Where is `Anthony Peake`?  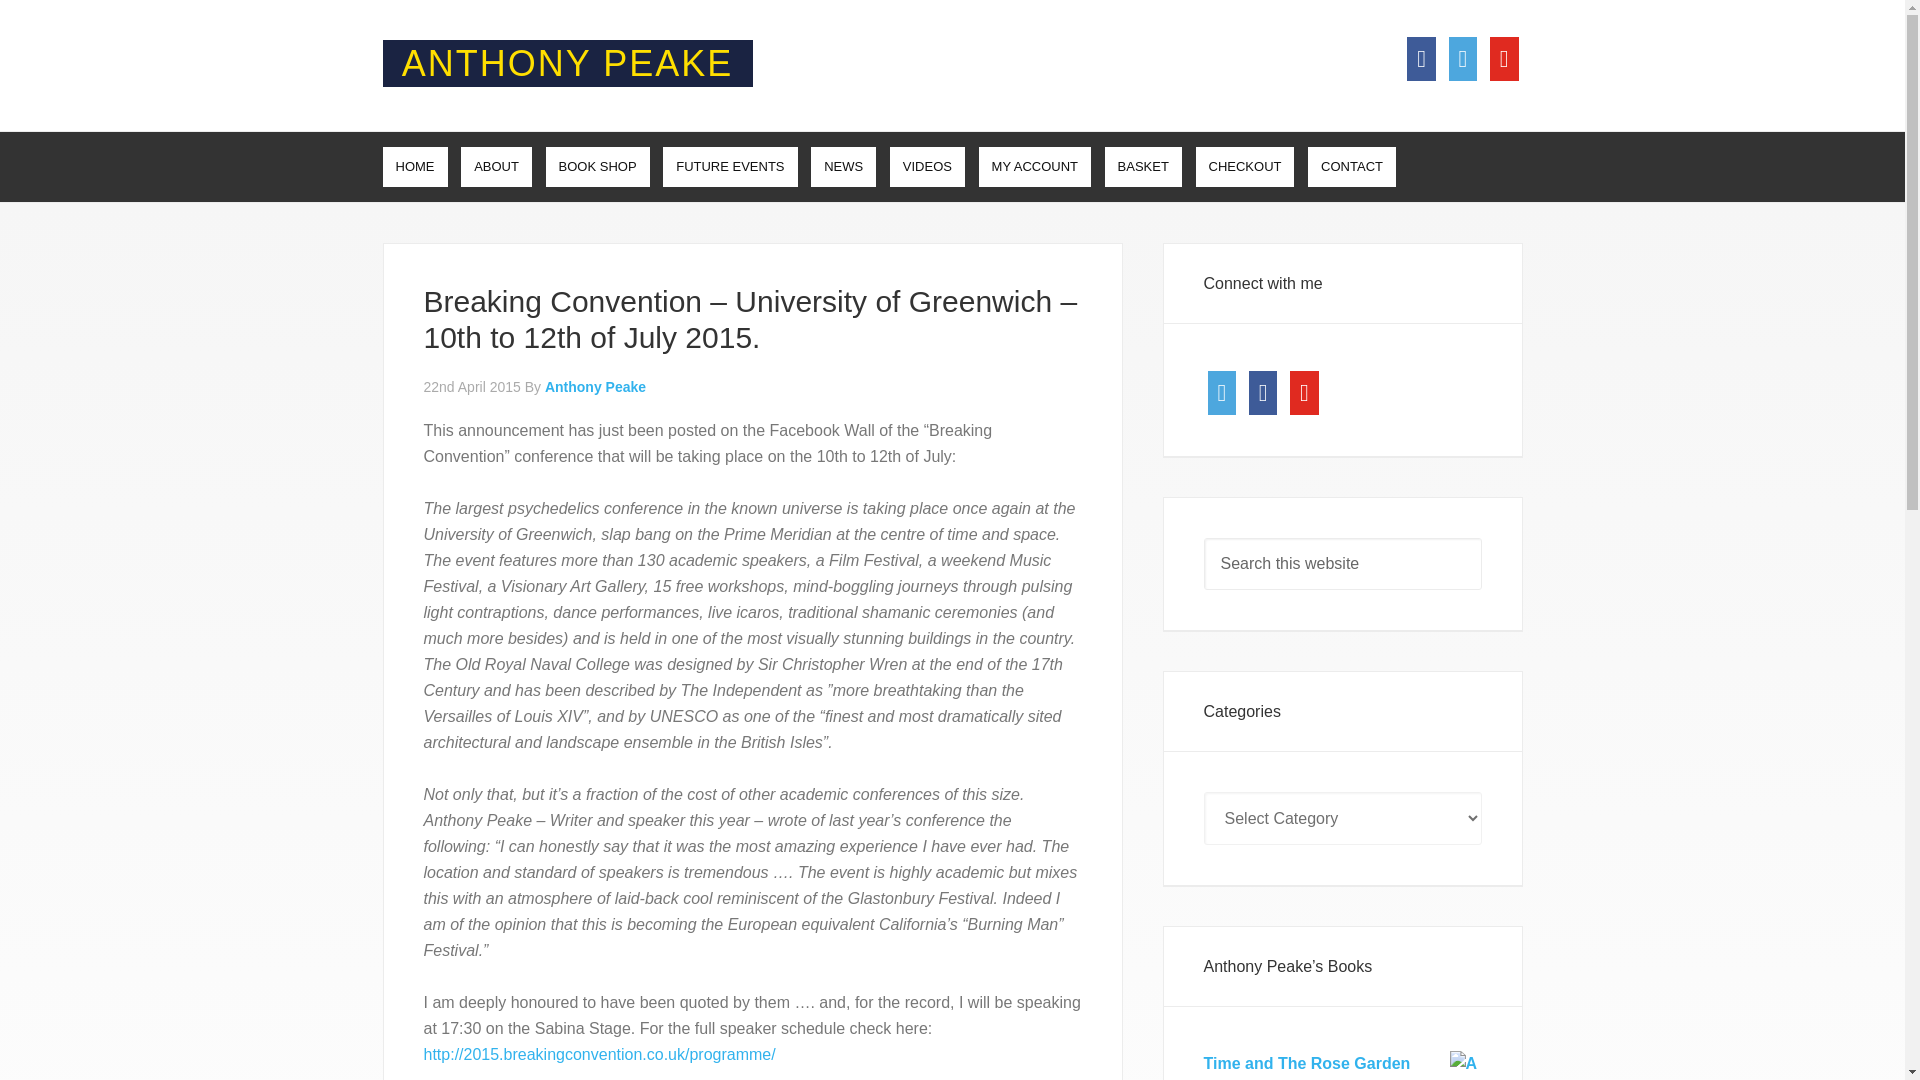
Anthony Peake is located at coordinates (595, 387).